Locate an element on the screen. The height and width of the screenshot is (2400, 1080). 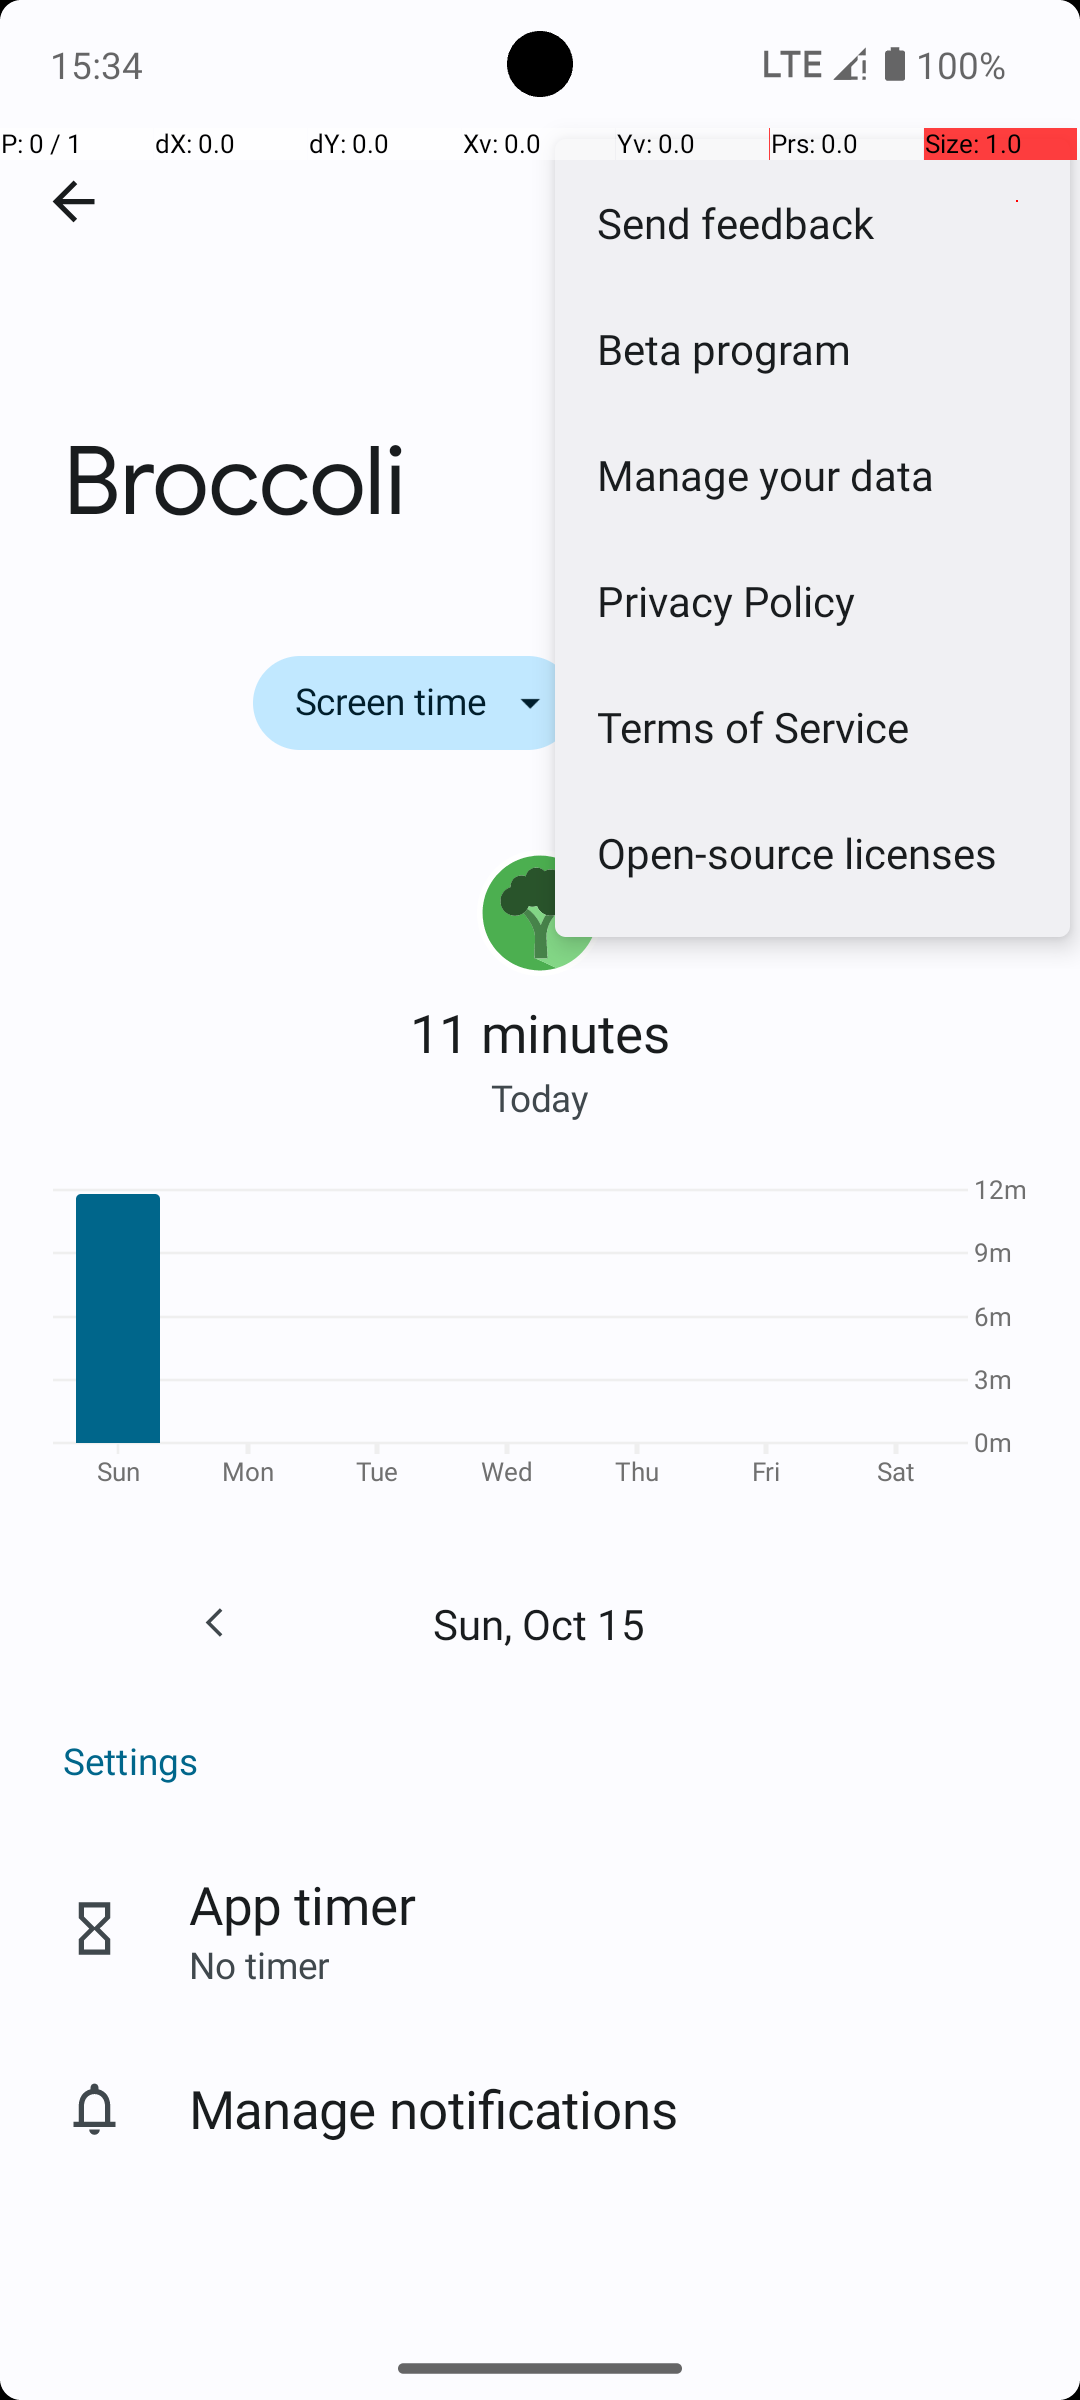
Open-source licenses is located at coordinates (812, 852).